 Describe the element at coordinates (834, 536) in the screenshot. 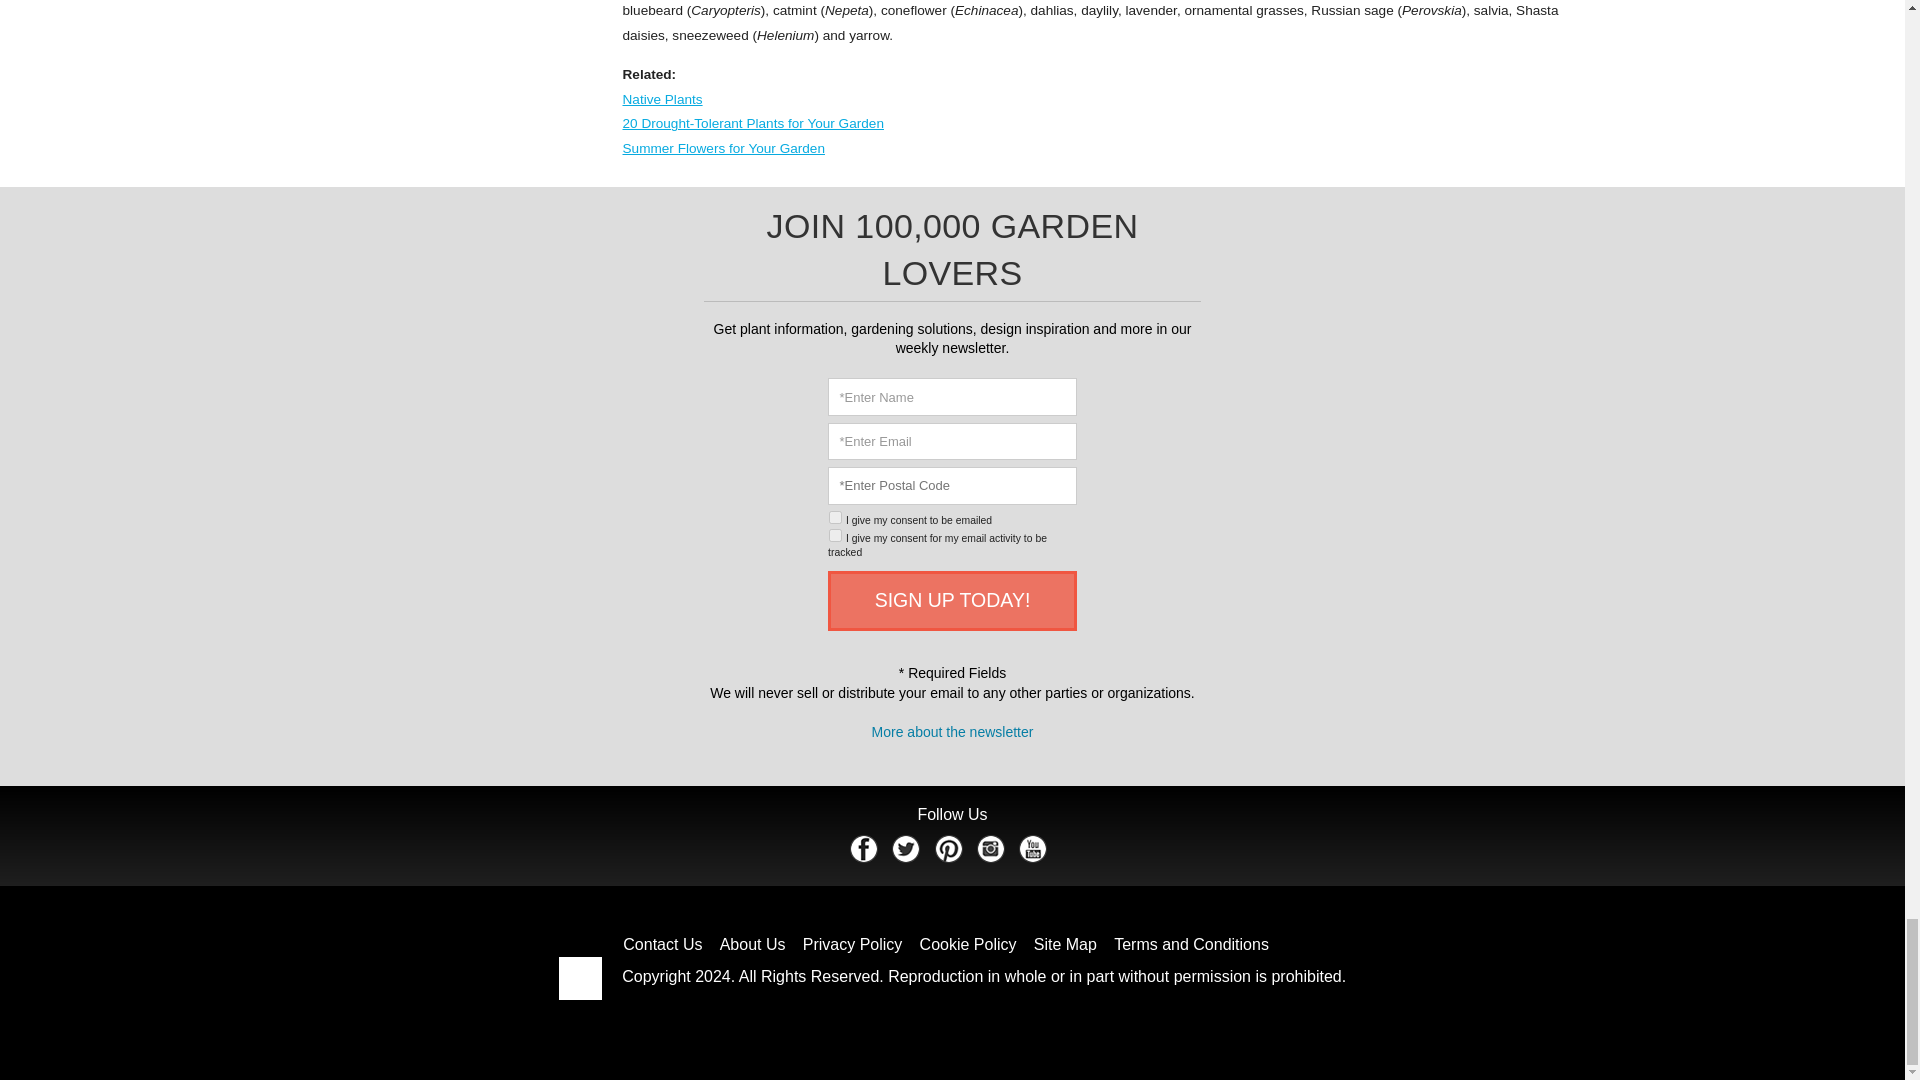

I see `on` at that location.